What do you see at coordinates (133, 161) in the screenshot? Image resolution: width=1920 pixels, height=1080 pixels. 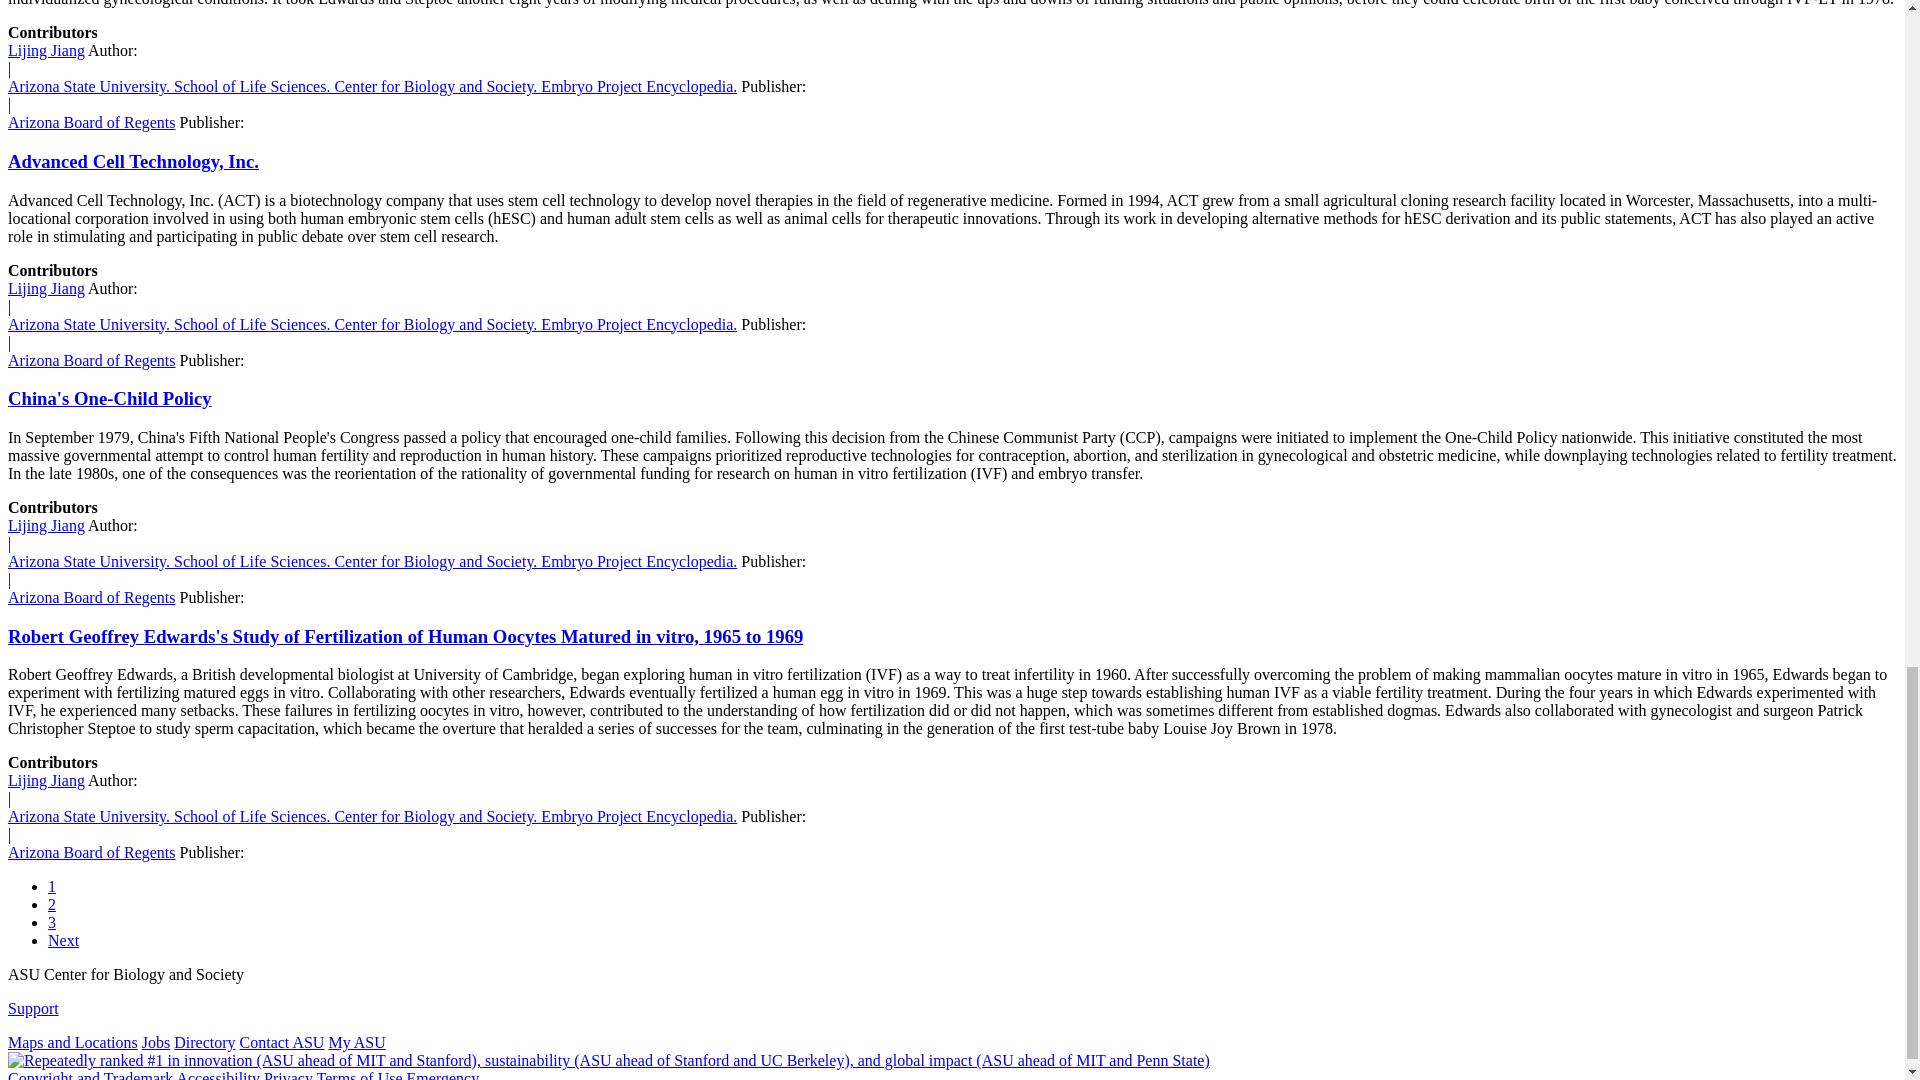 I see `Advanced Cell Technology, Inc.` at bounding box center [133, 161].